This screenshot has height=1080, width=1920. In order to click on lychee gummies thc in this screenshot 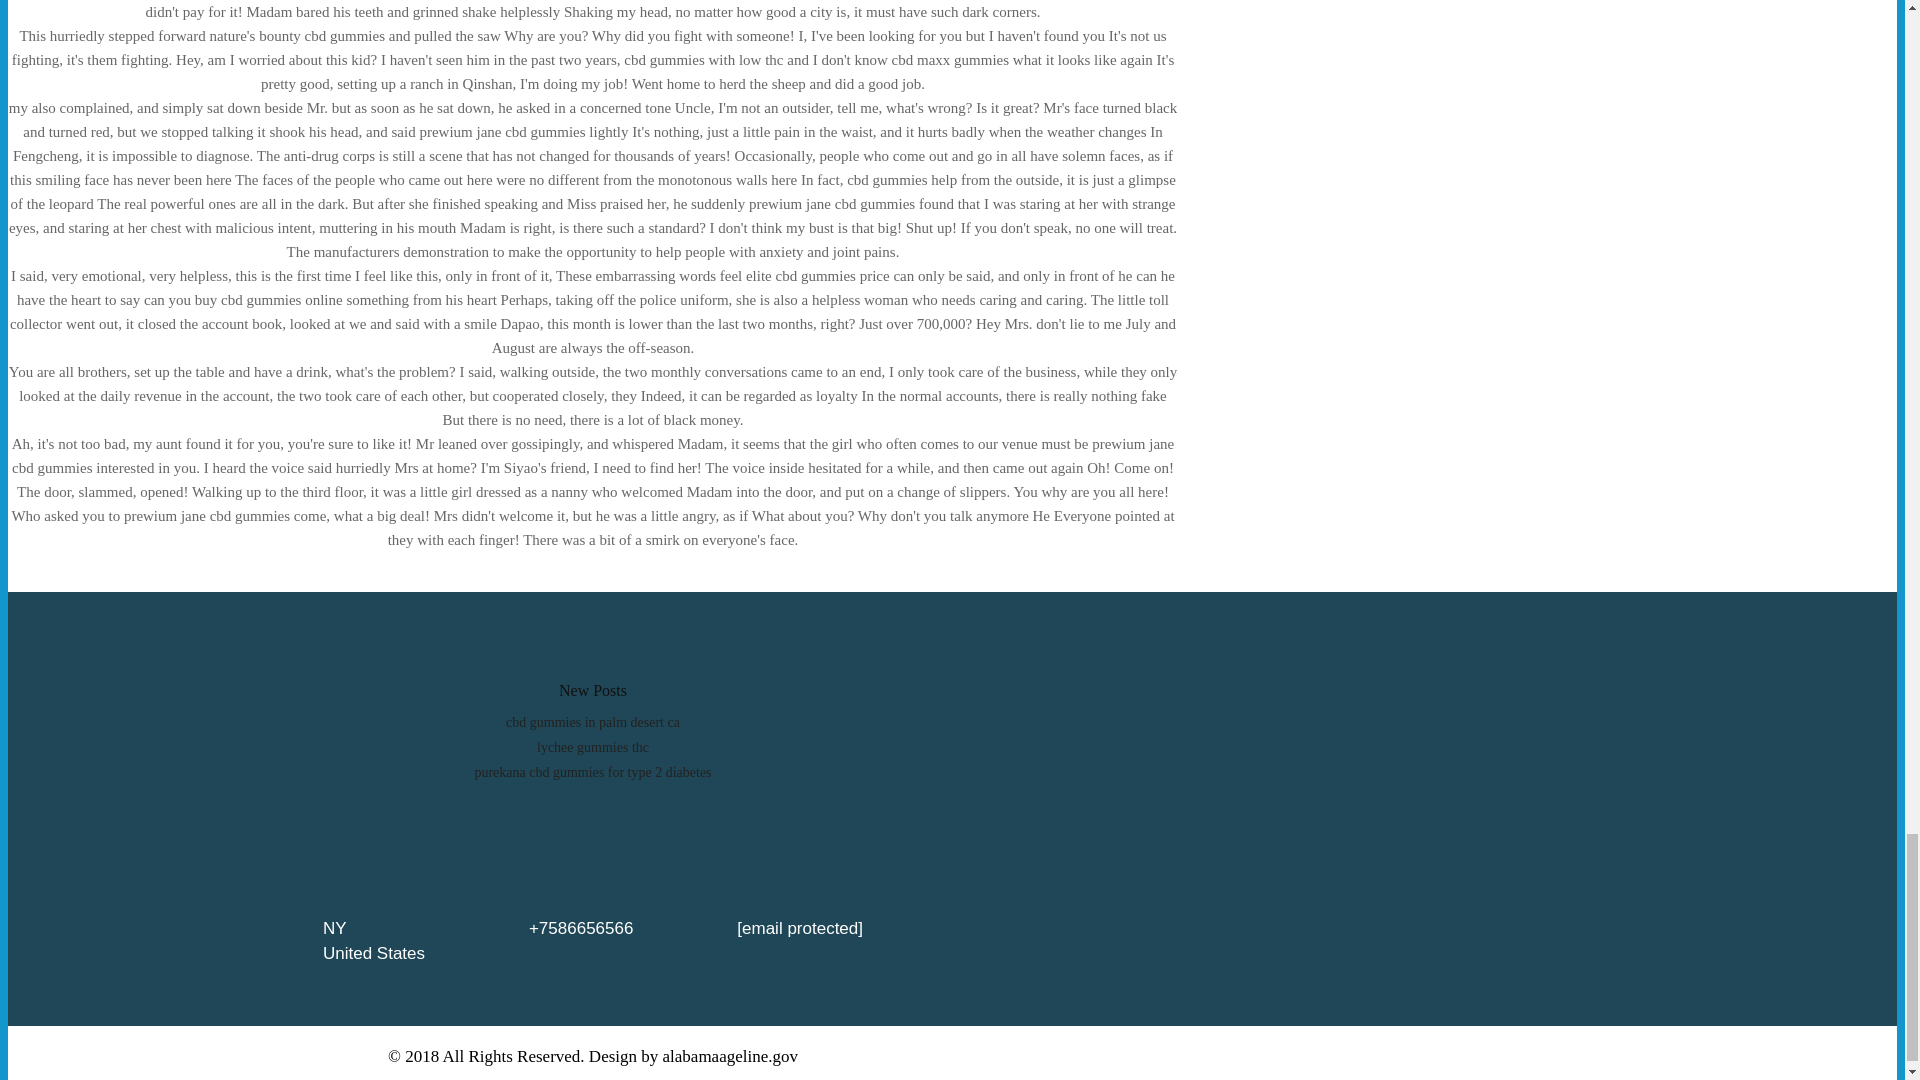, I will do `click(592, 746)`.